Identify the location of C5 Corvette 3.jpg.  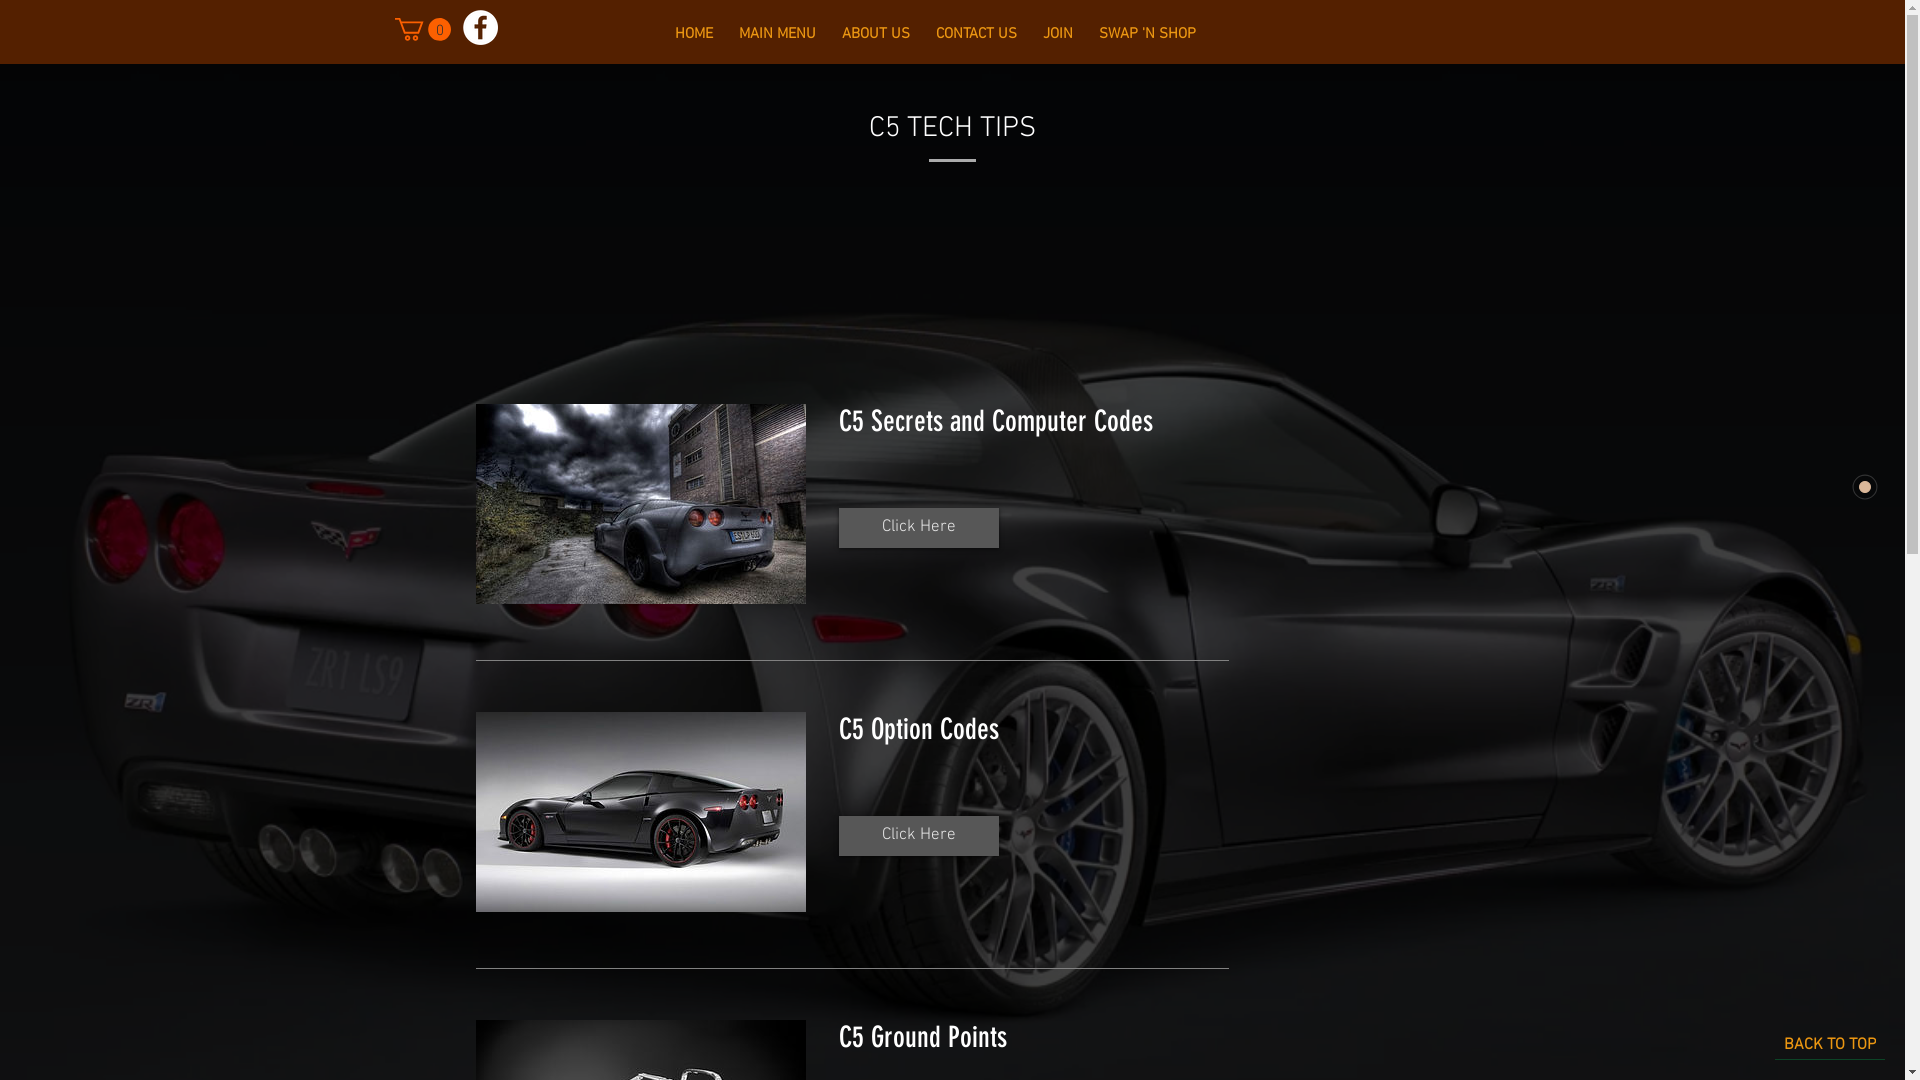
(641, 812).